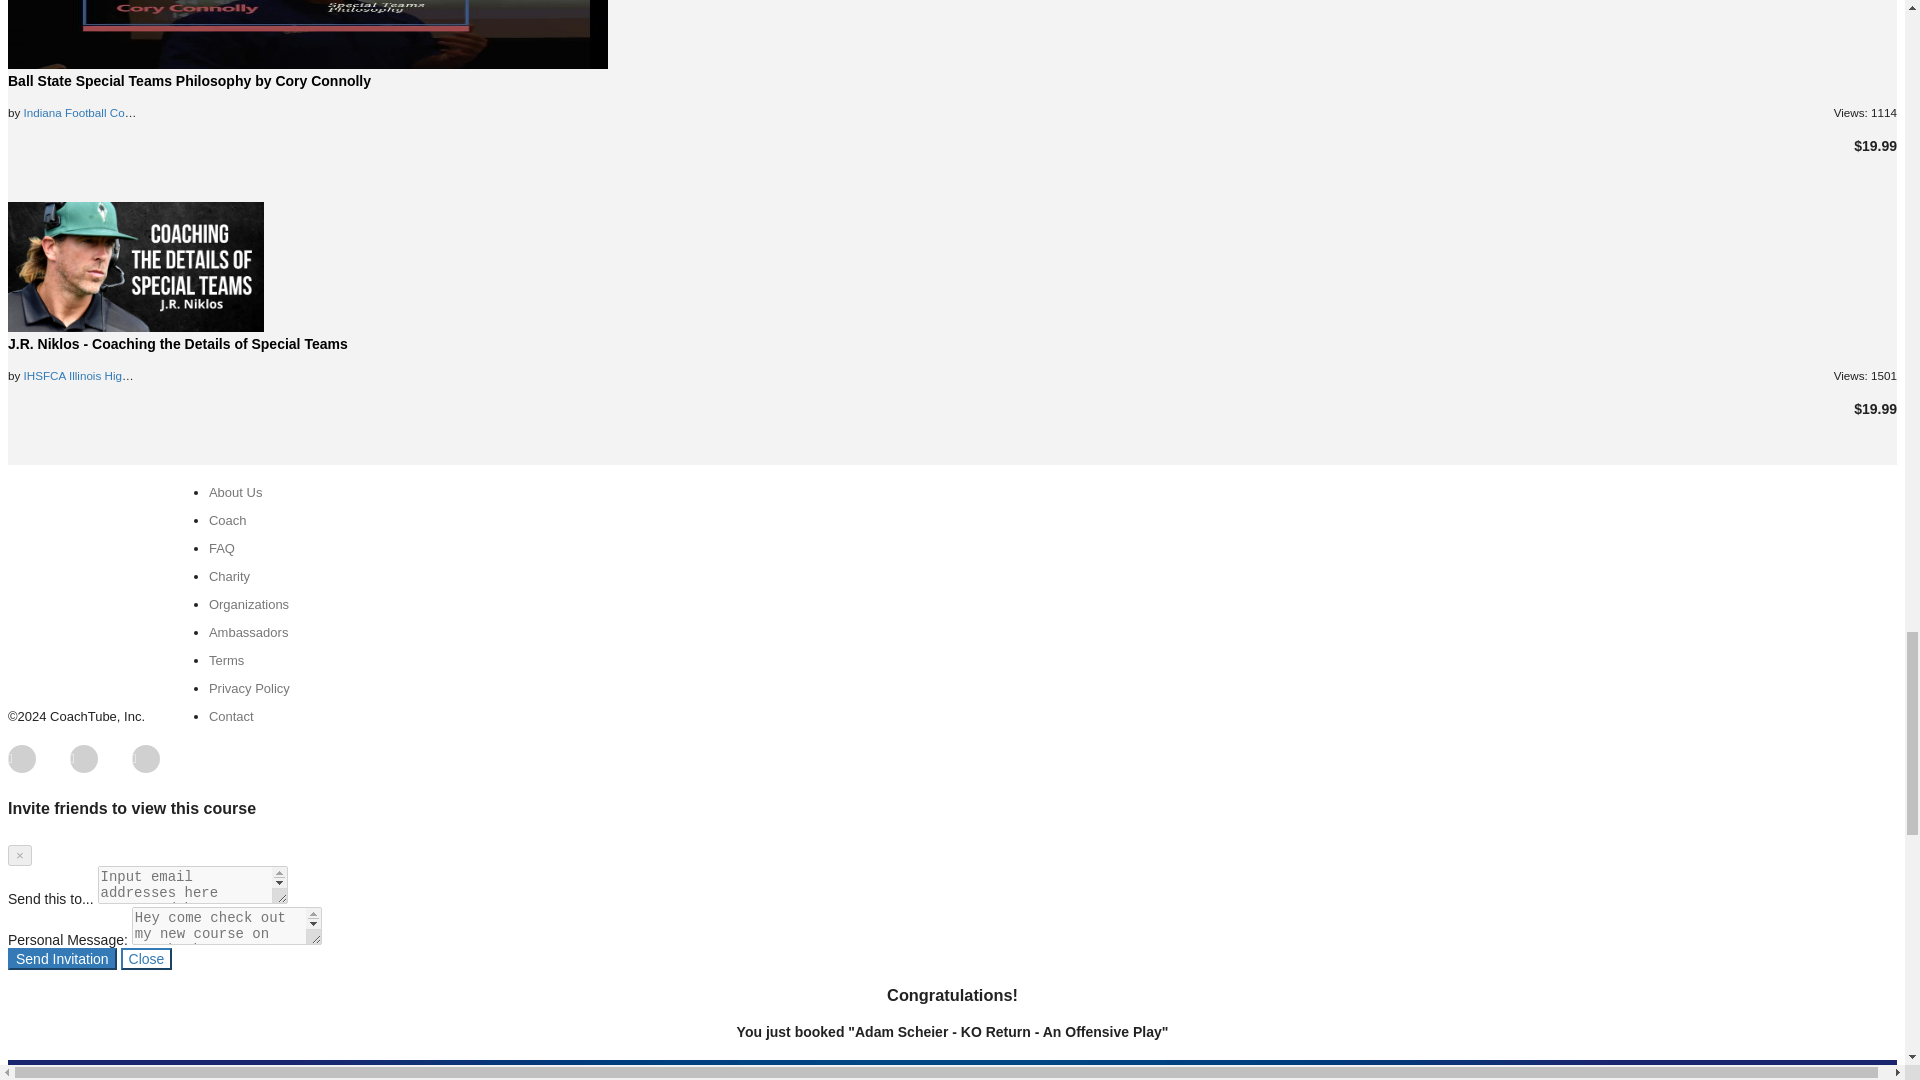  Describe the element at coordinates (308, 34) in the screenshot. I see `Ball State Special Teams Philosophy by Cory Connolly` at that location.